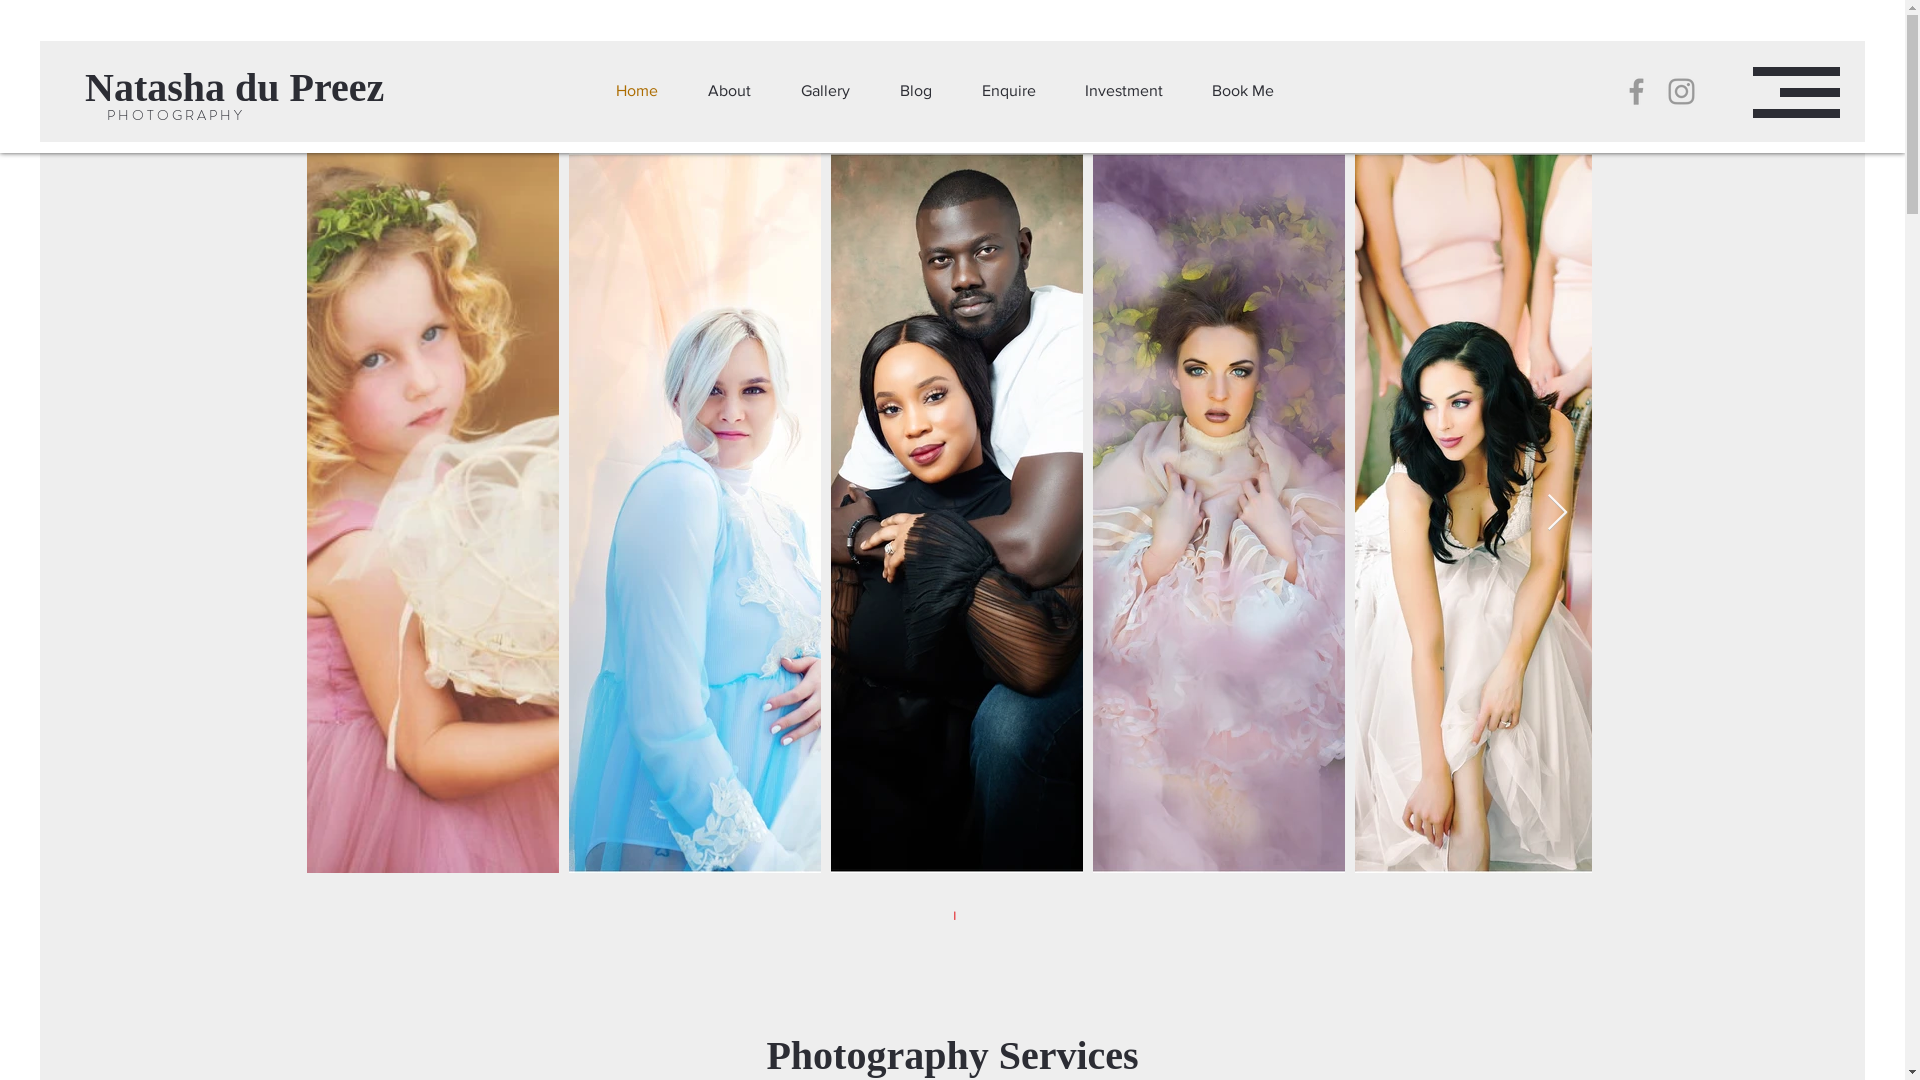  Describe the element at coordinates (174, 116) in the screenshot. I see `P H O T O G R A P H Y` at that location.